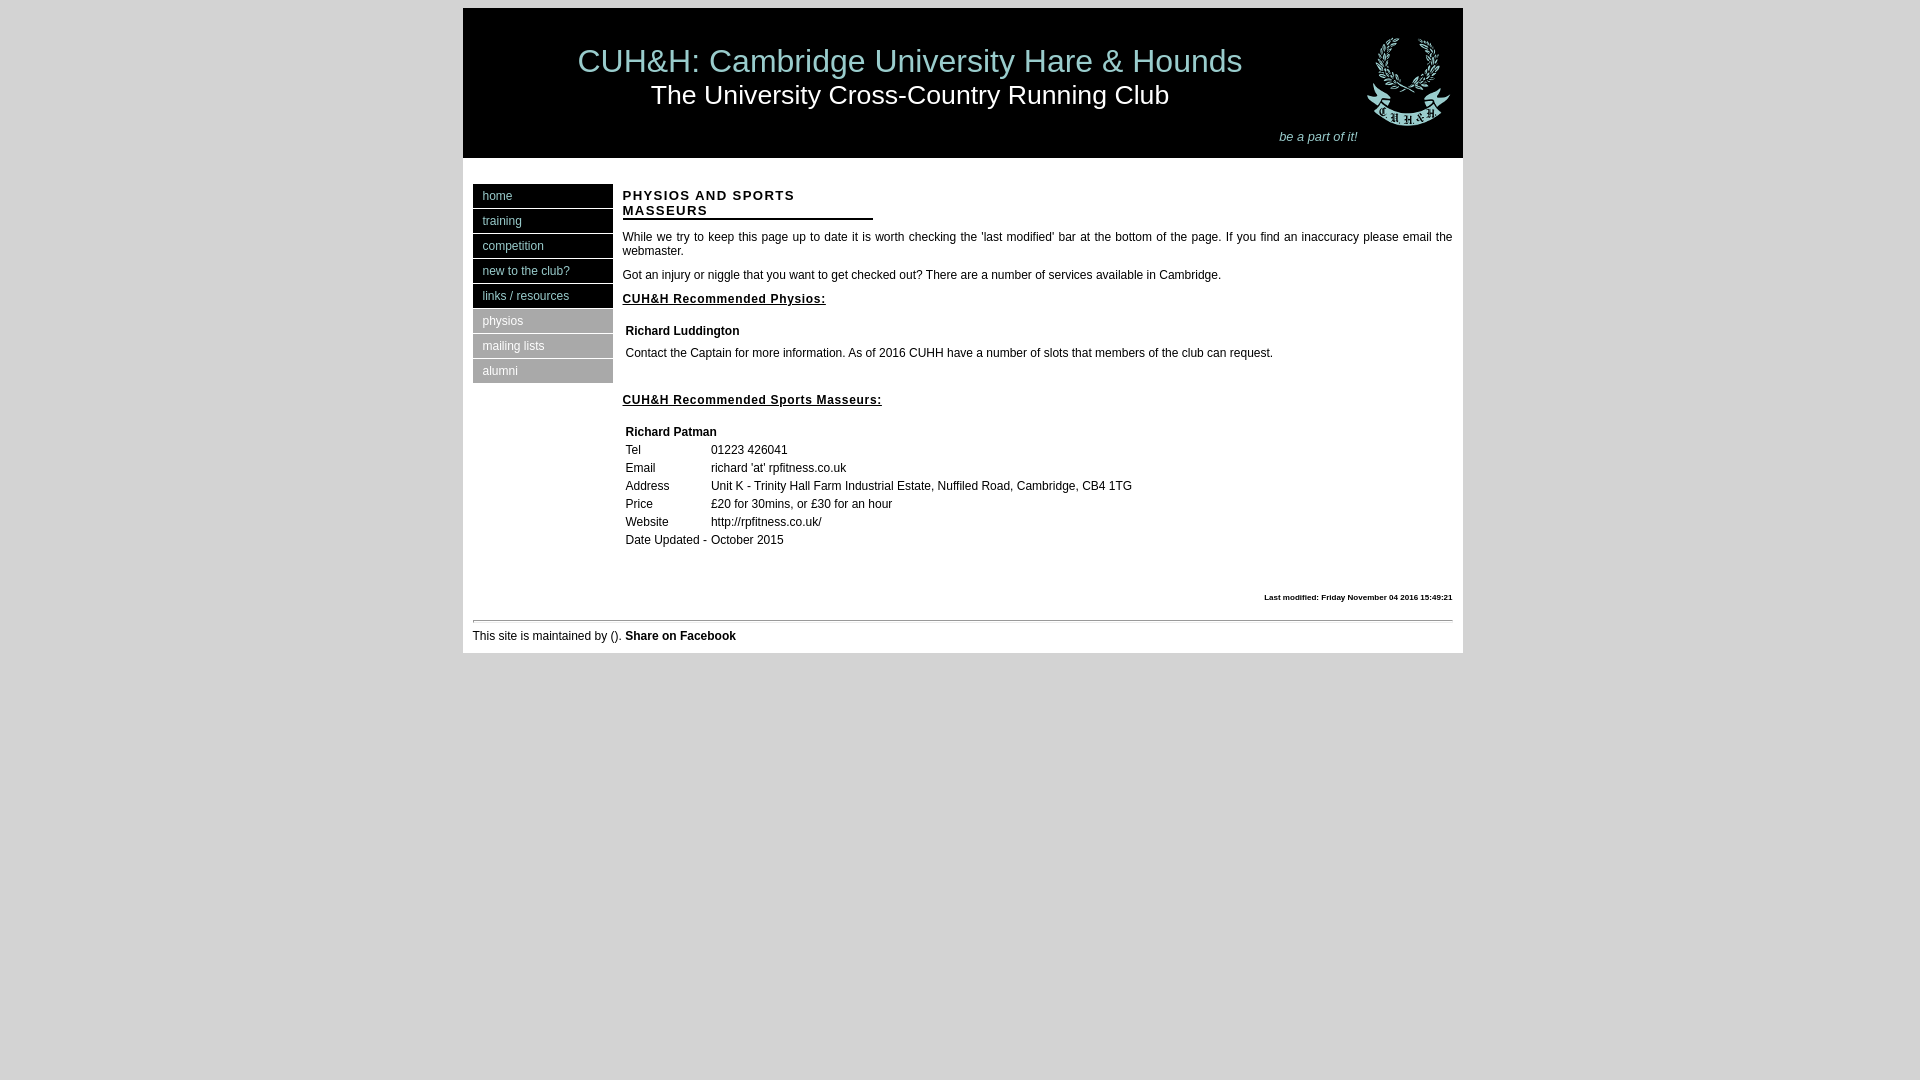 The image size is (1920, 1080). I want to click on alumni, so click(542, 370).